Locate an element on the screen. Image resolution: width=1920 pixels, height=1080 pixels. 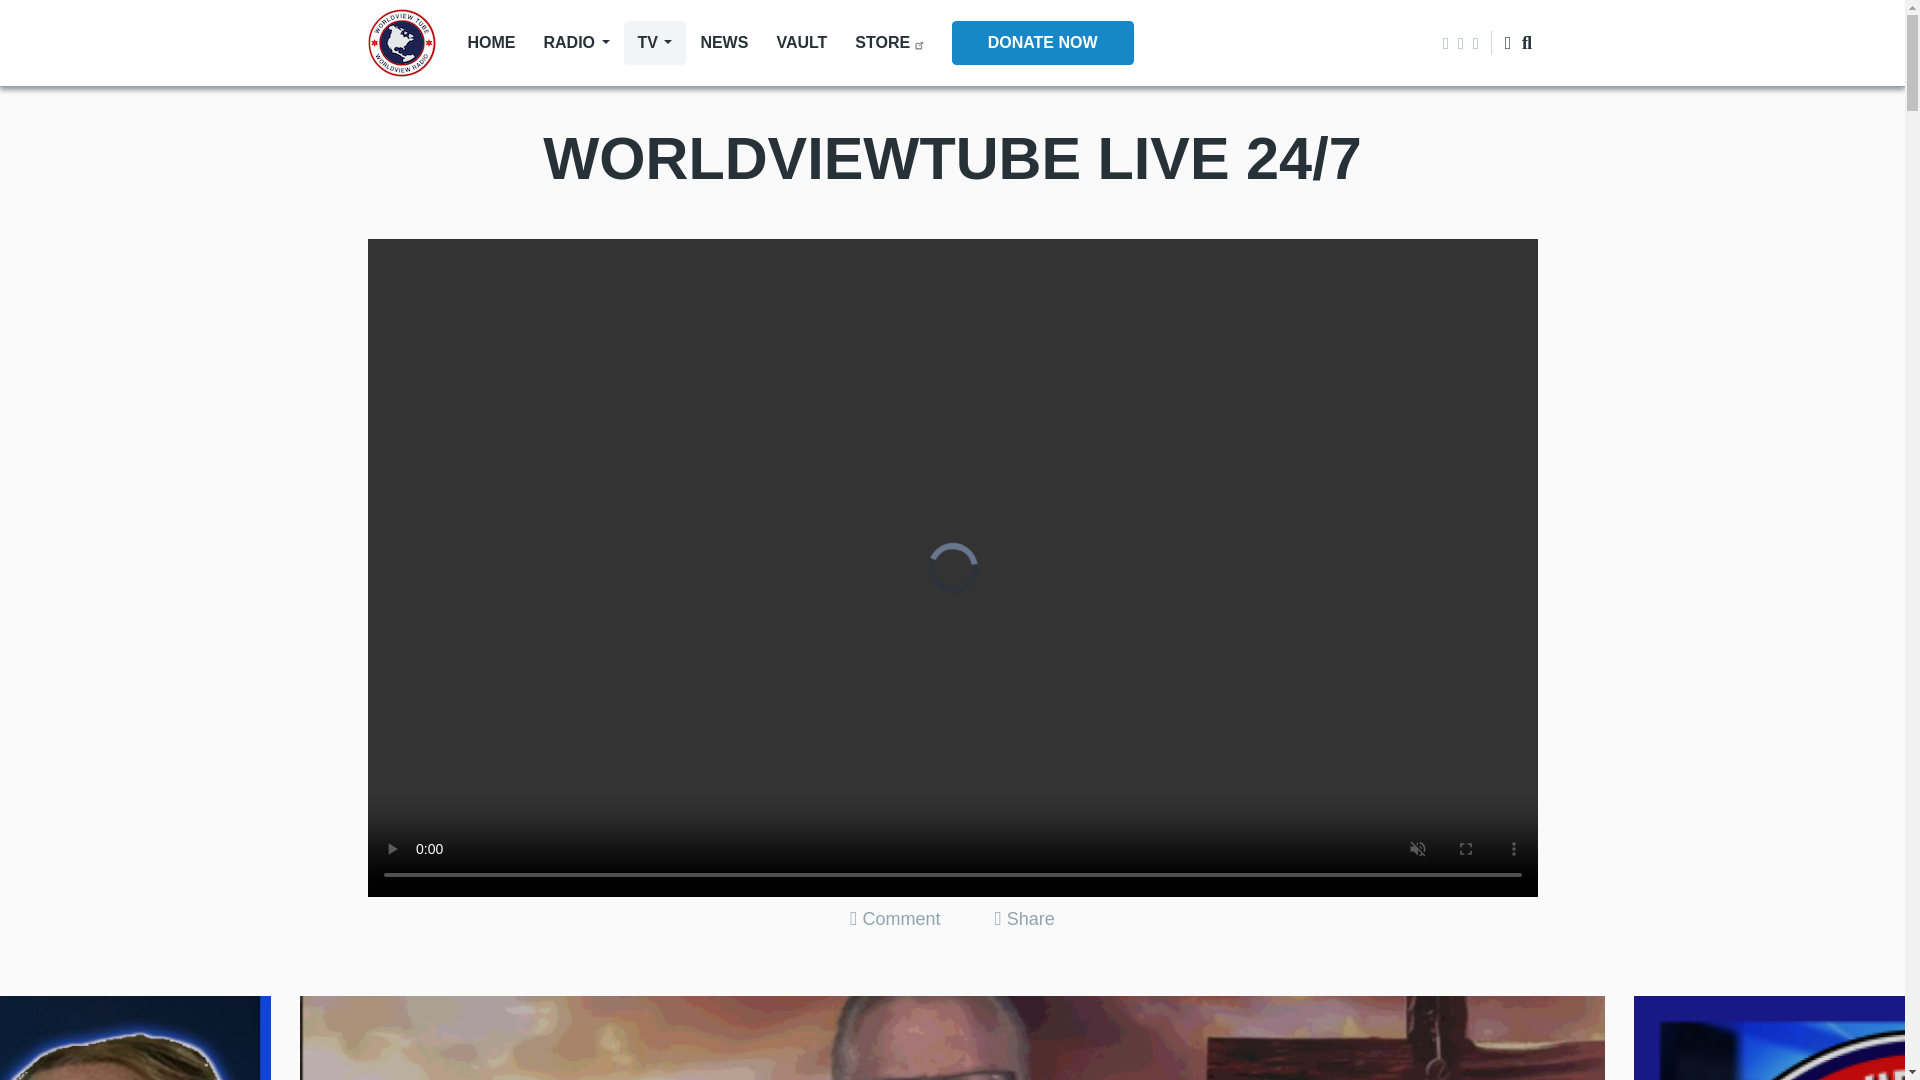
NEWS is located at coordinates (724, 42).